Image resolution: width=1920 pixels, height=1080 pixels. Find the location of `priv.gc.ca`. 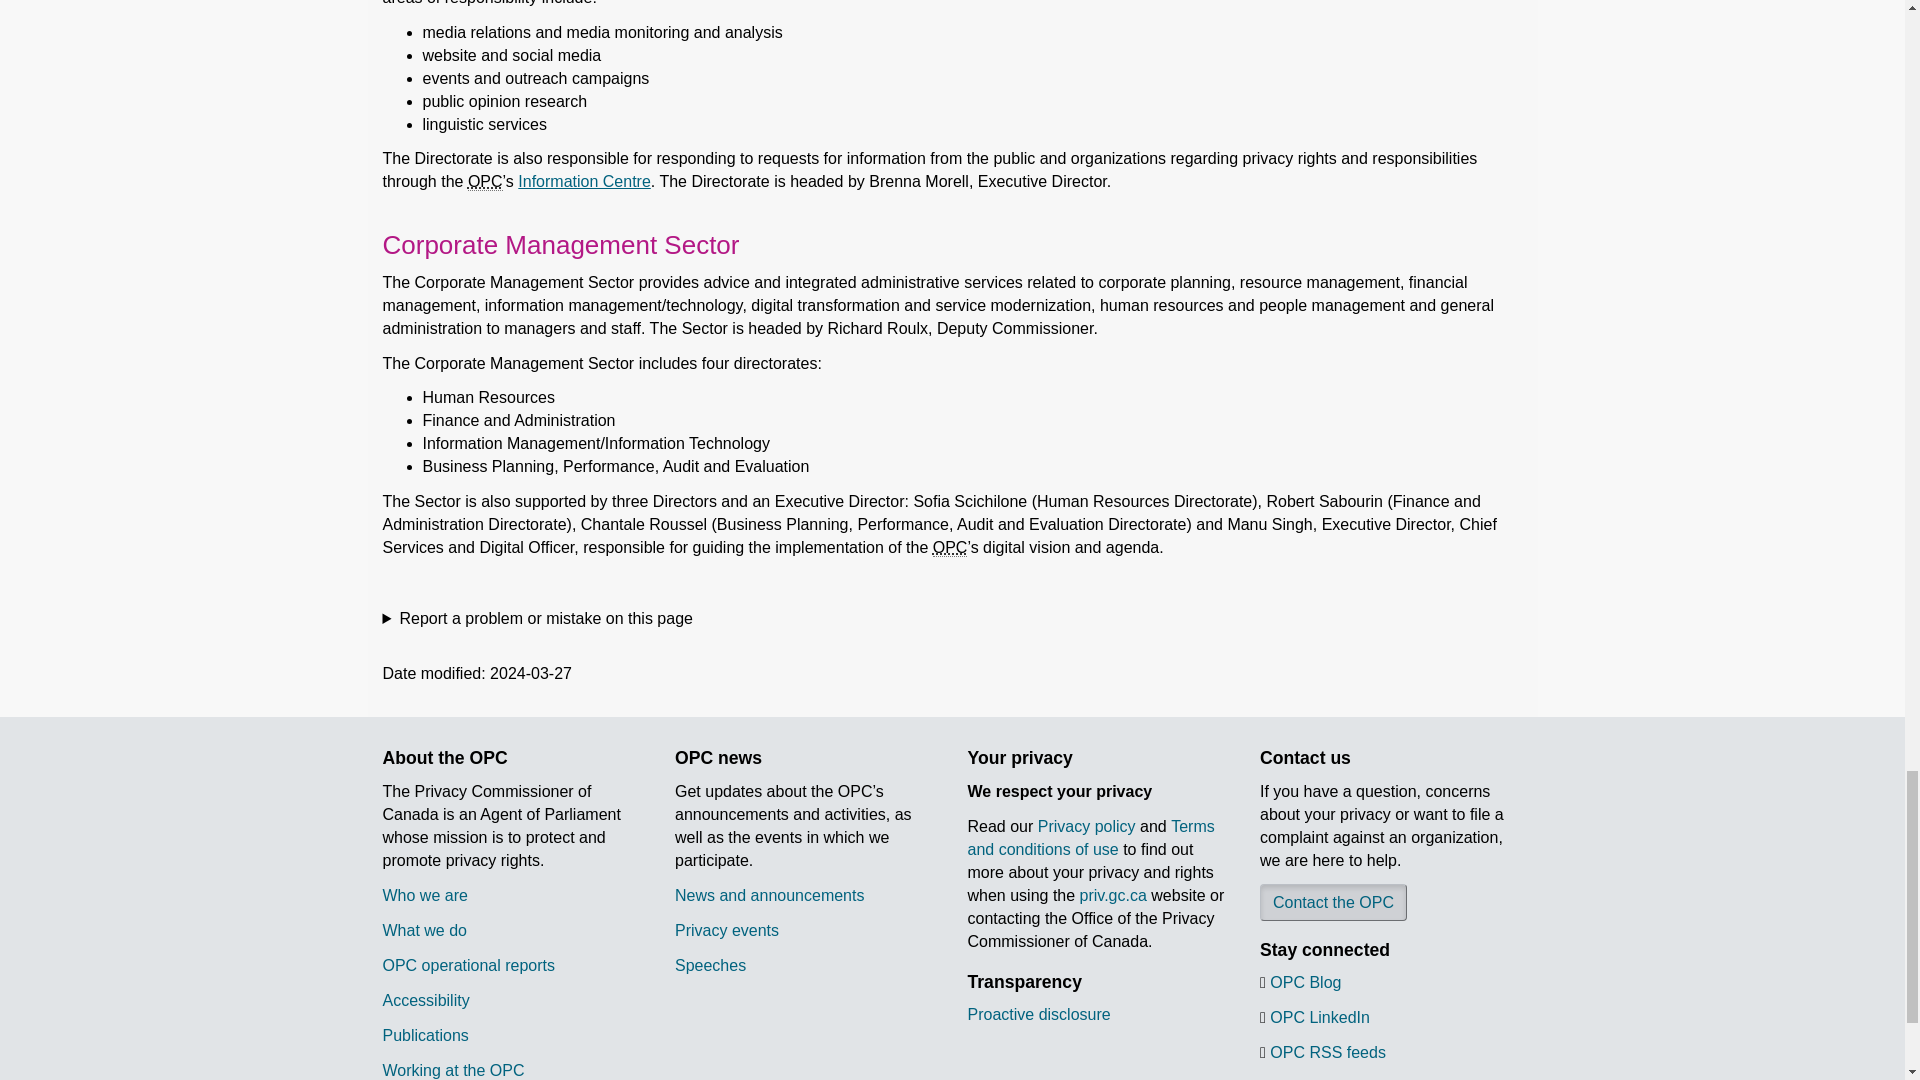

priv.gc.ca is located at coordinates (1112, 894).